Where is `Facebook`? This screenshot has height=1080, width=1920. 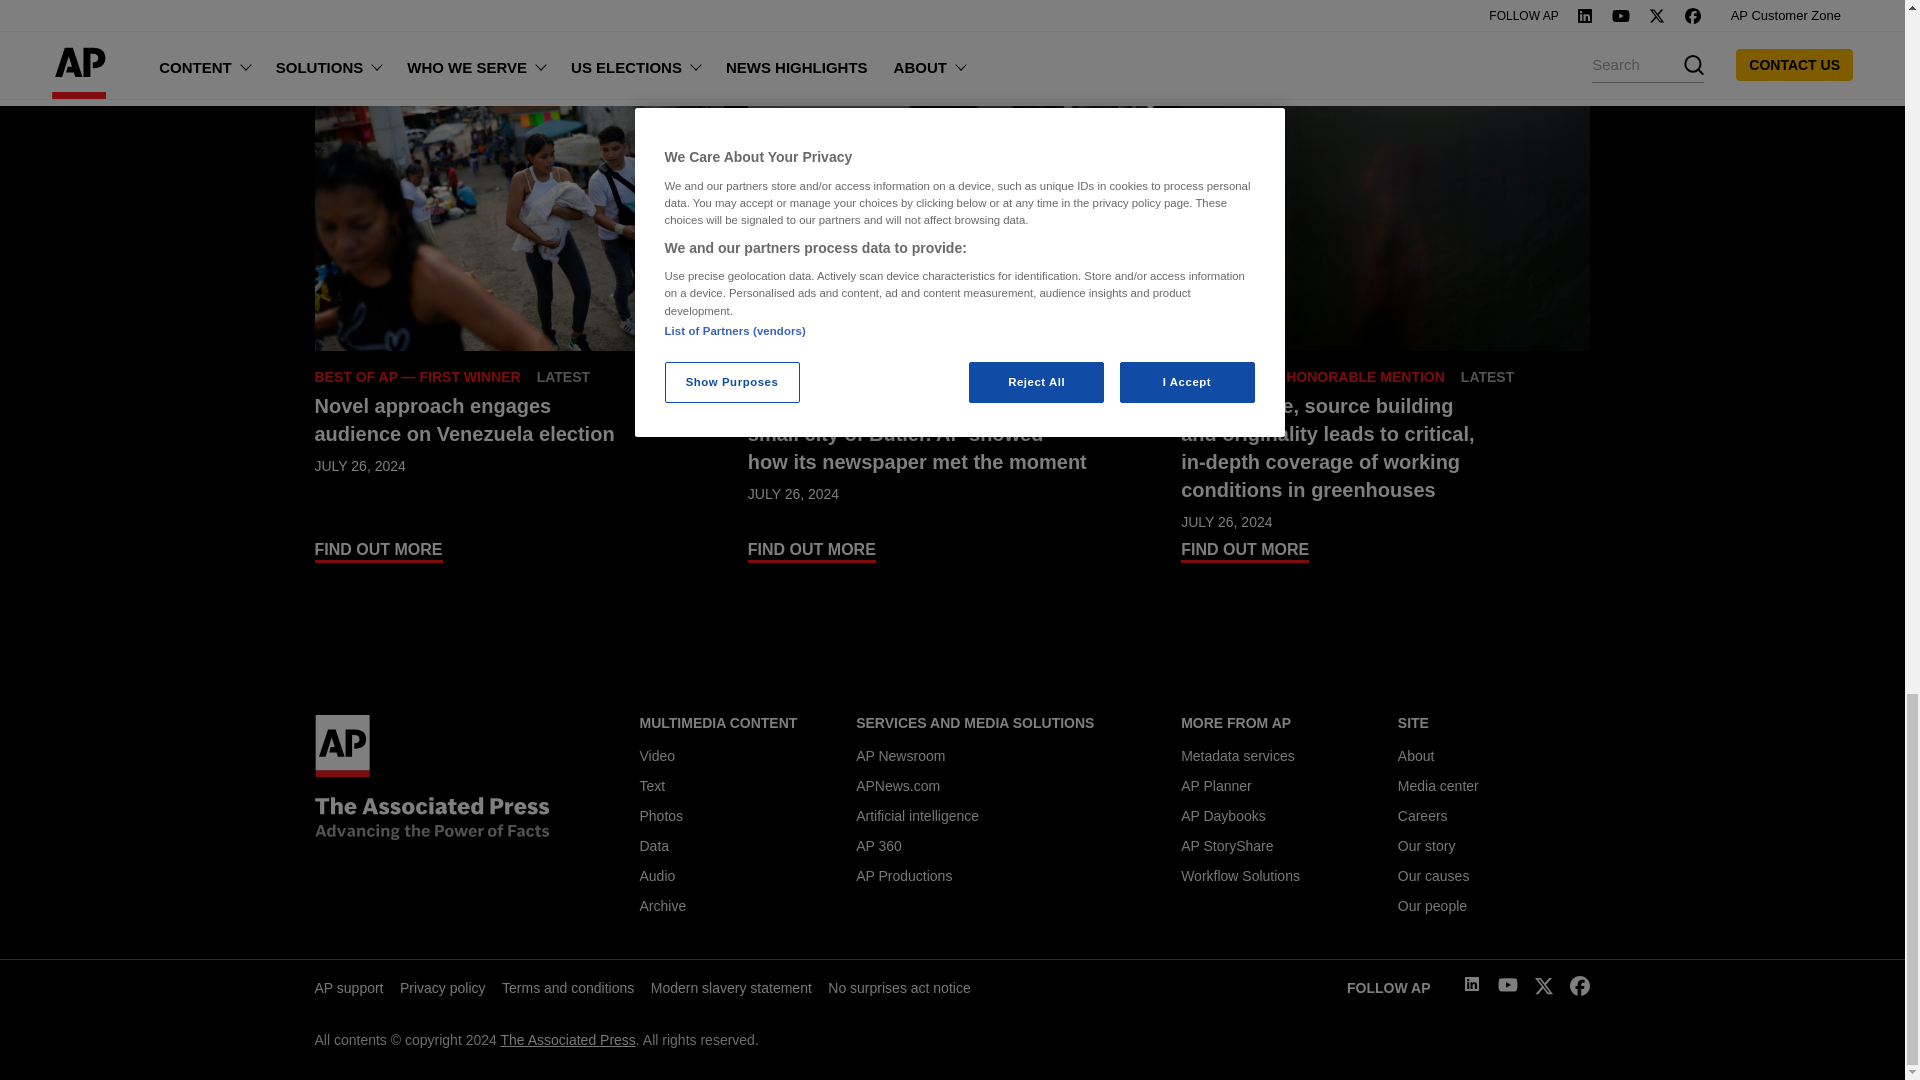
Facebook is located at coordinates (1580, 990).